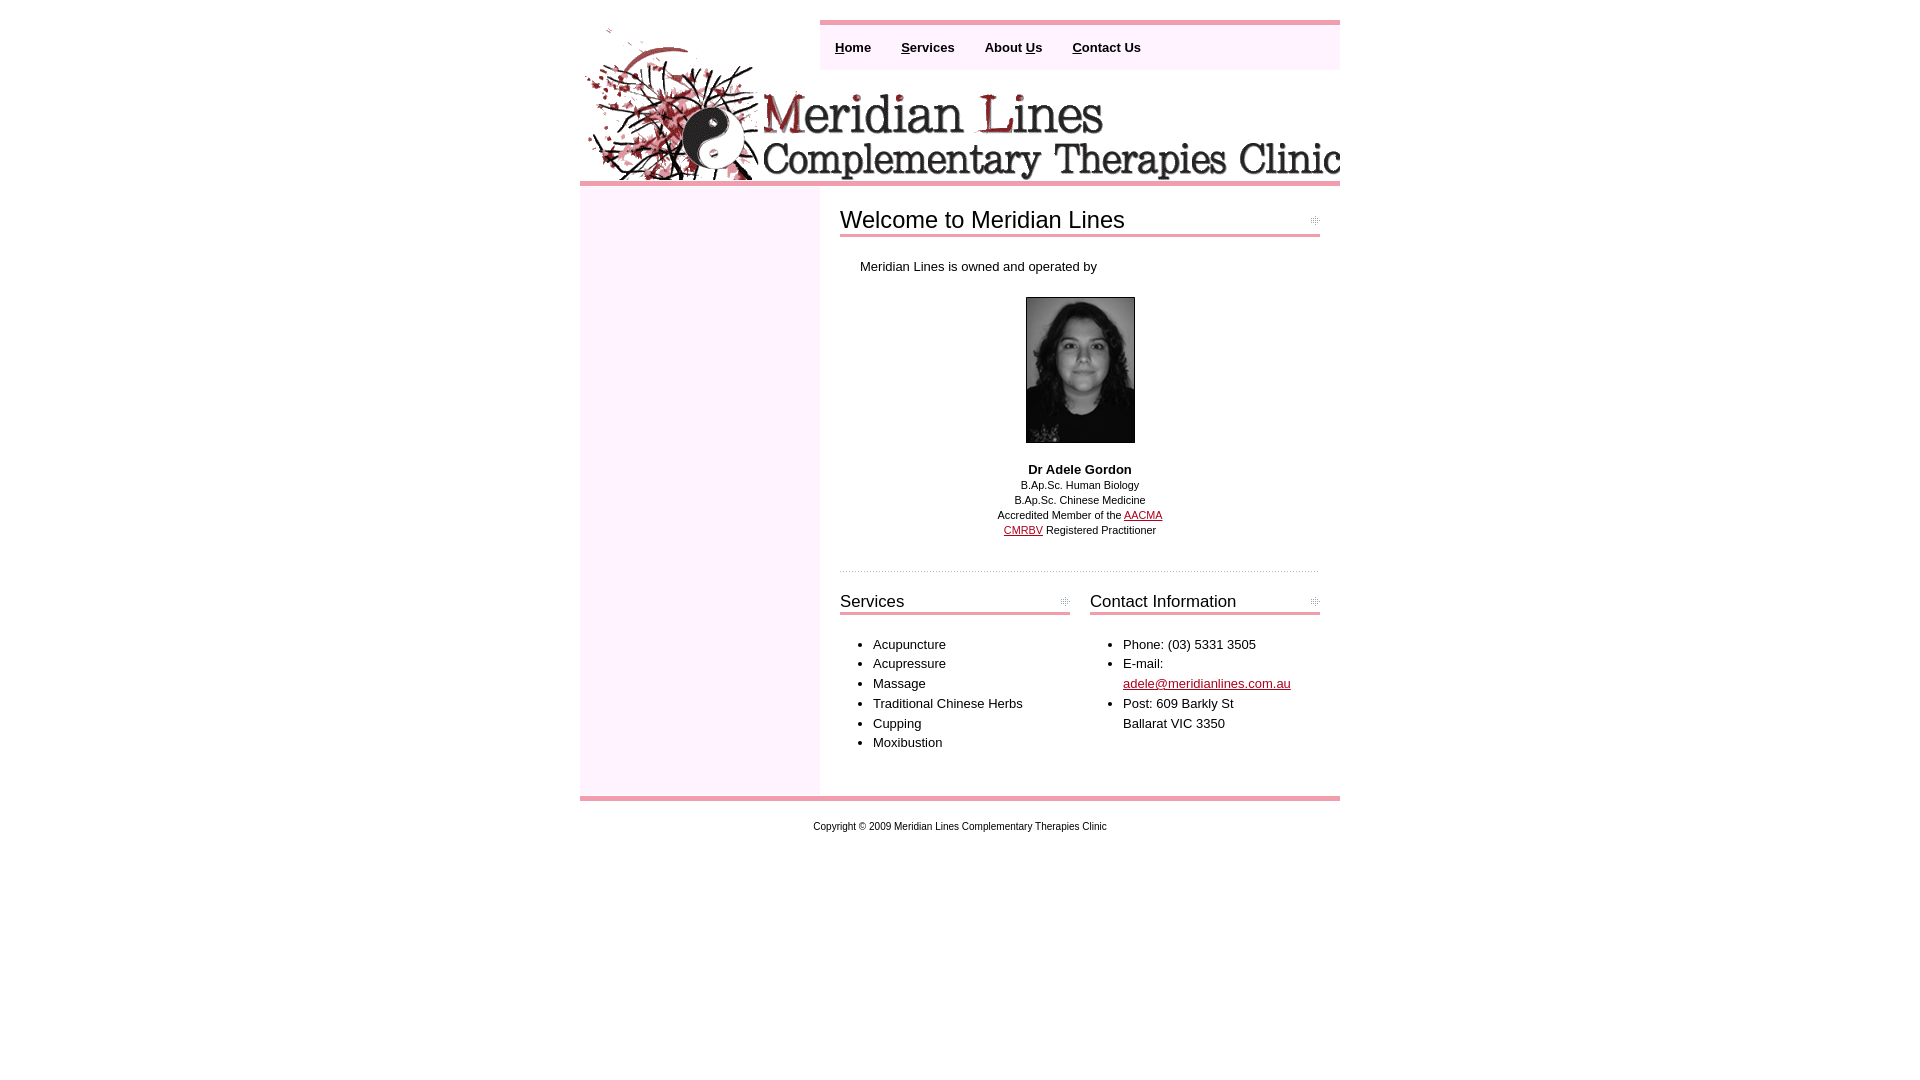 The image size is (1920, 1080). What do you see at coordinates (1207, 684) in the screenshot?
I see `adele@meridianlines.com.au` at bounding box center [1207, 684].